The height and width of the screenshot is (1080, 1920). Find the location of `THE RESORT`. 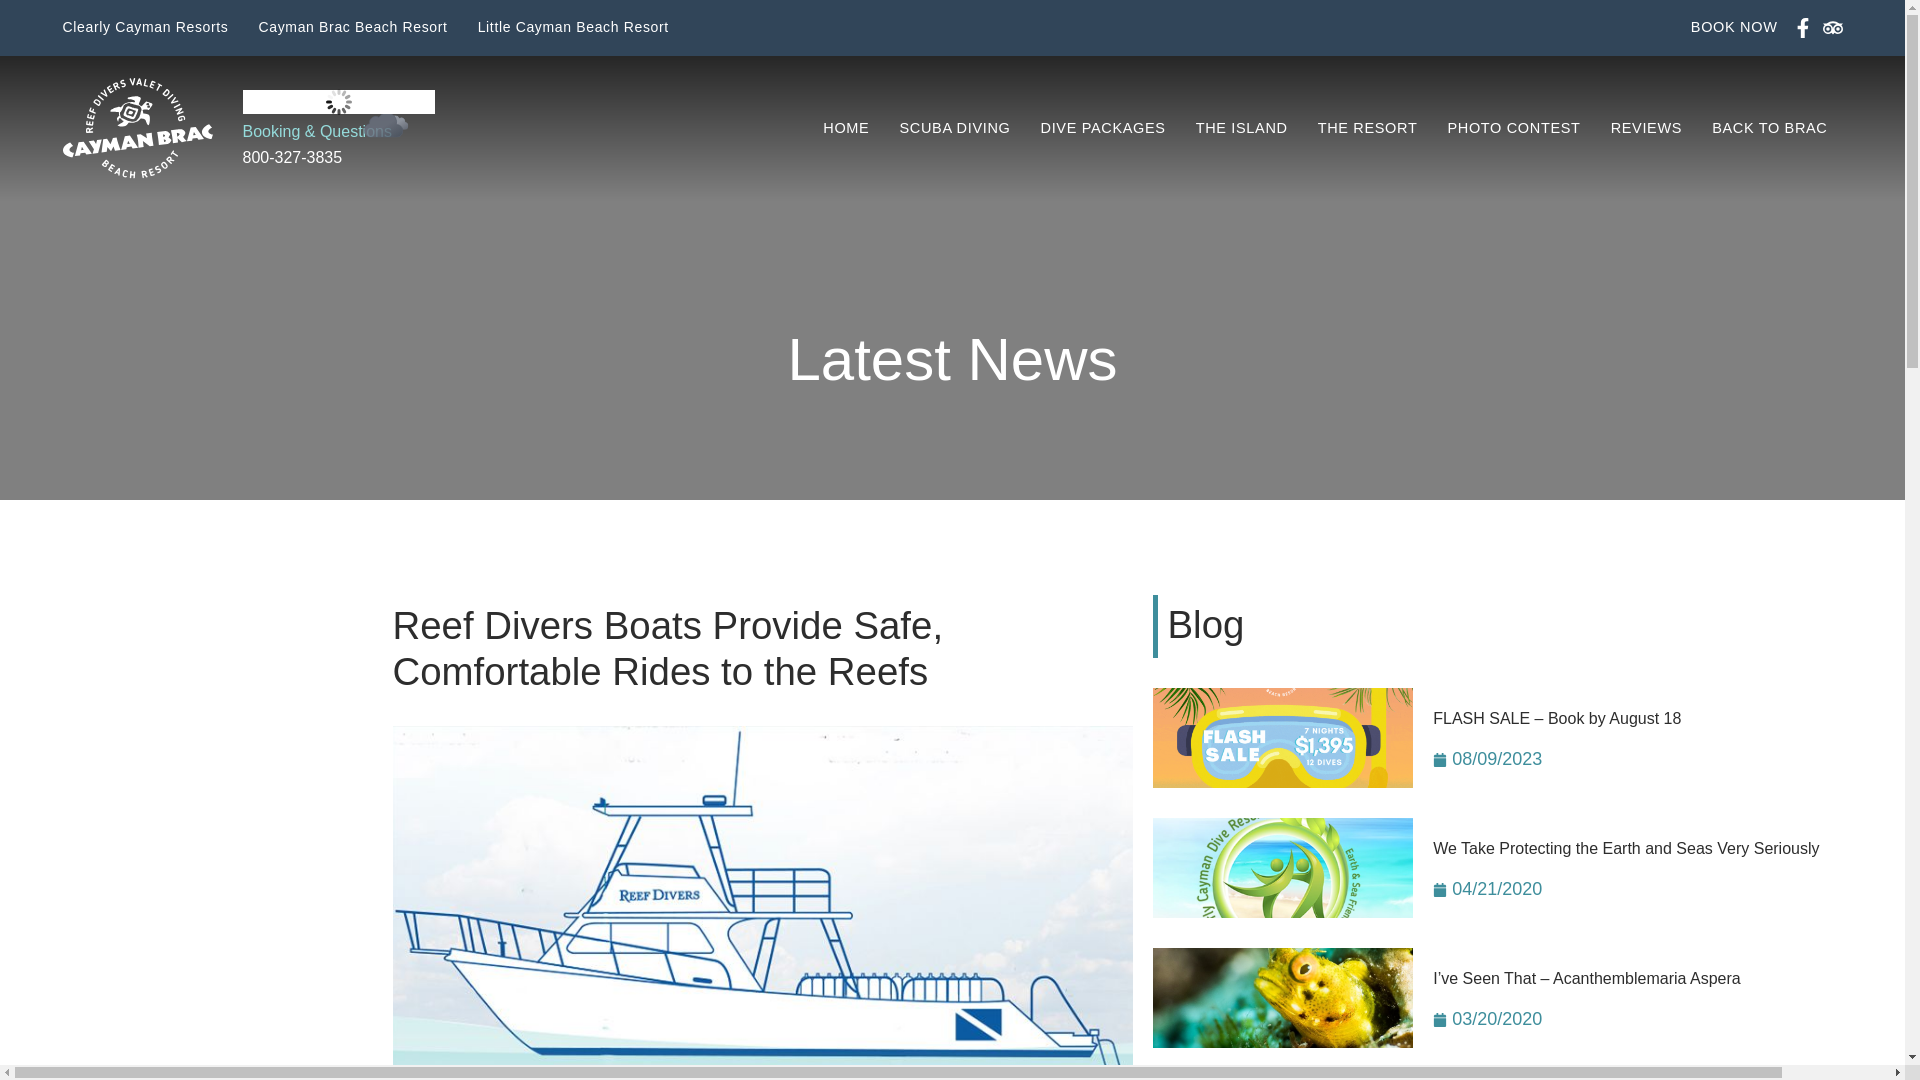

THE RESORT is located at coordinates (1368, 128).